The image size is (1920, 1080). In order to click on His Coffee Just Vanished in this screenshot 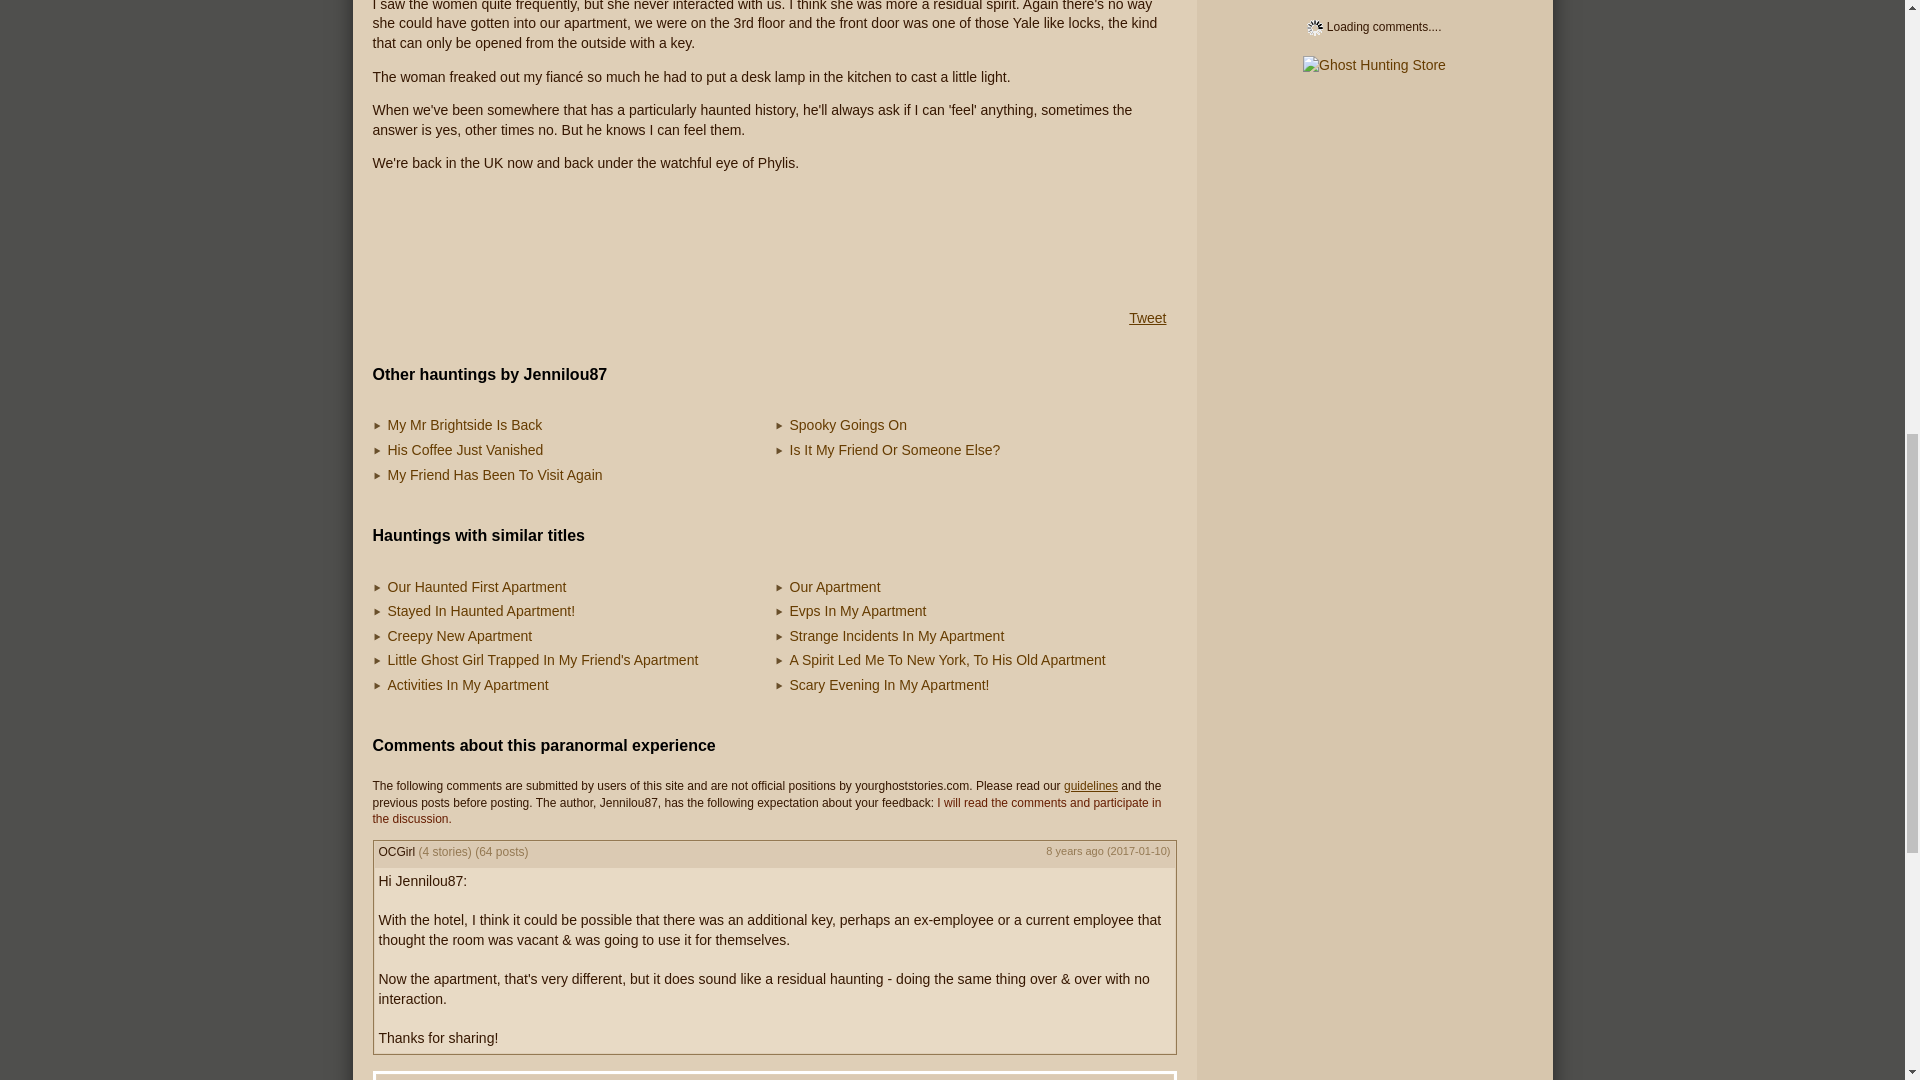, I will do `click(465, 449)`.